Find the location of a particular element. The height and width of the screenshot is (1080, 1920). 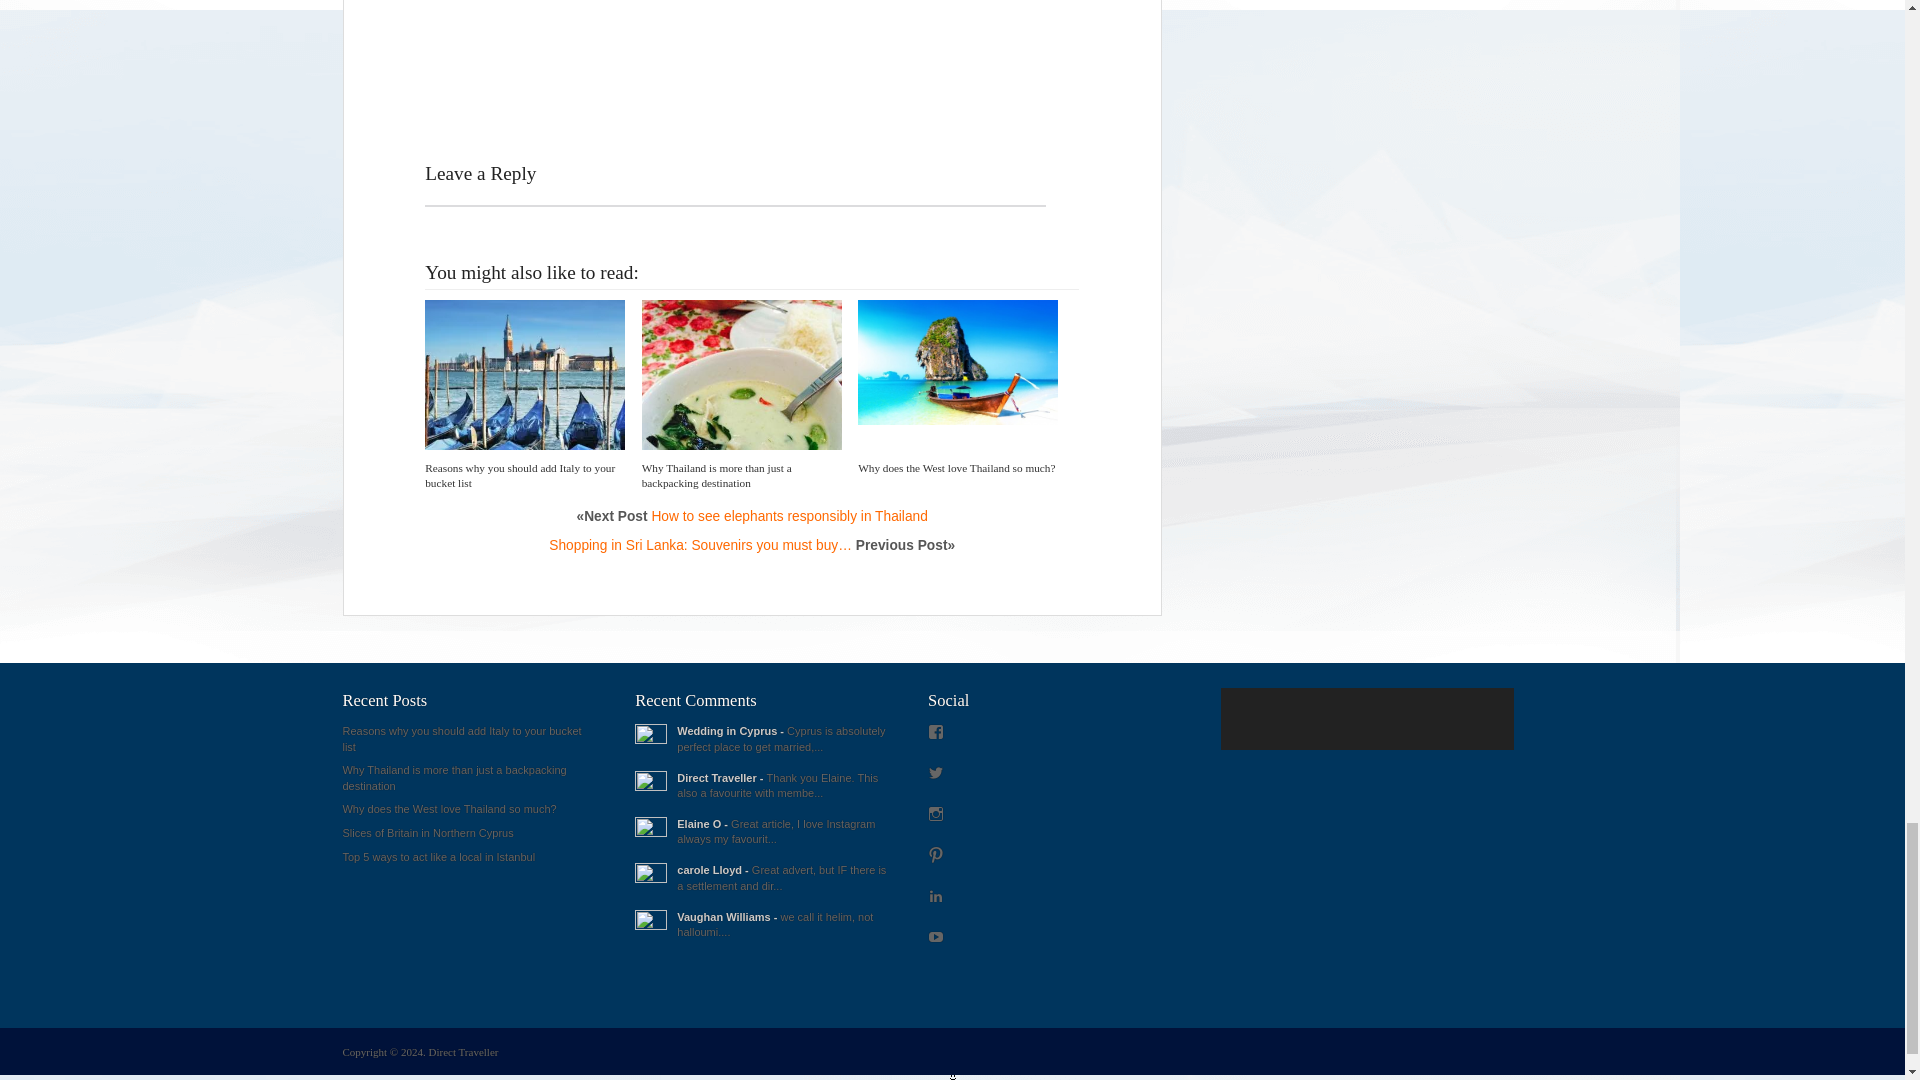

Reasons why you should add Italy to your bucket list is located at coordinates (519, 476).